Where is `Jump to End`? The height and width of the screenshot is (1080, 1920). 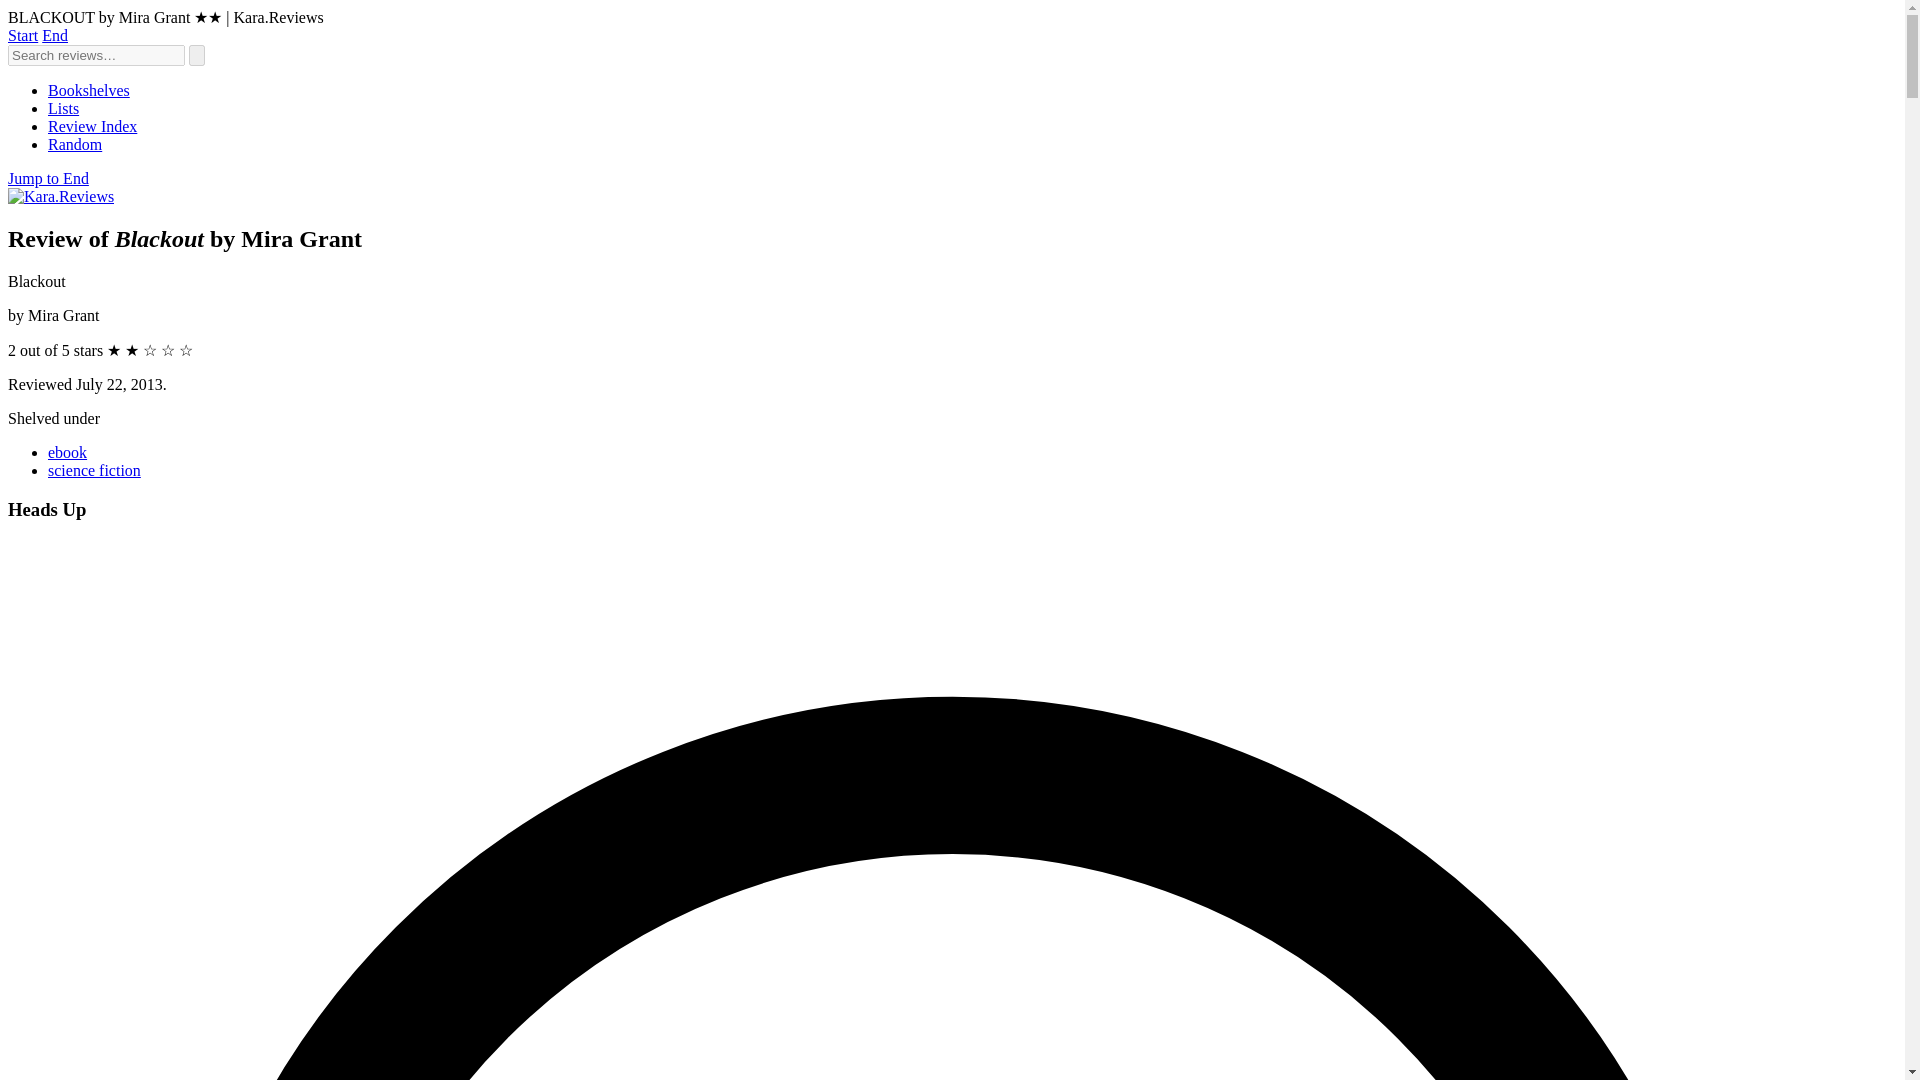 Jump to End is located at coordinates (48, 178).